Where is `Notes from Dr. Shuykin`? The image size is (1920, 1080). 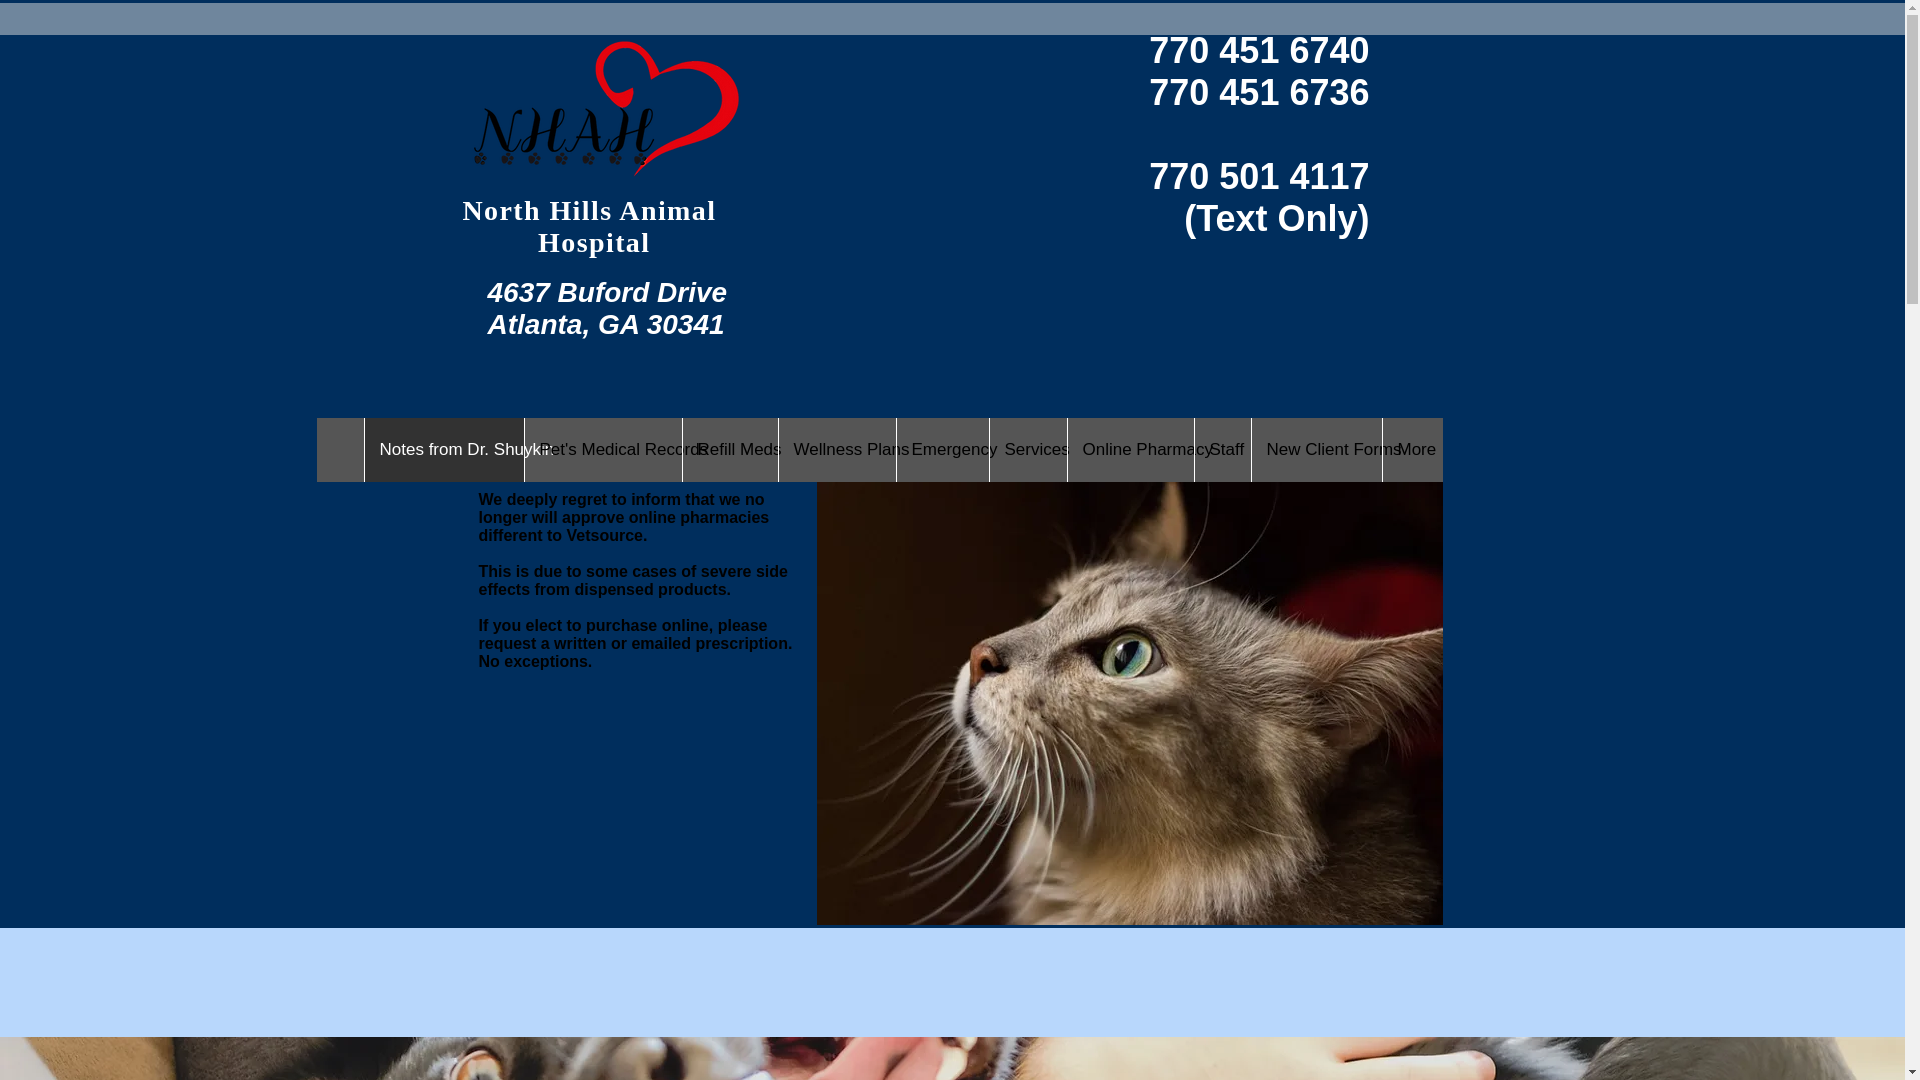
Notes from Dr. Shuykin is located at coordinates (444, 449).